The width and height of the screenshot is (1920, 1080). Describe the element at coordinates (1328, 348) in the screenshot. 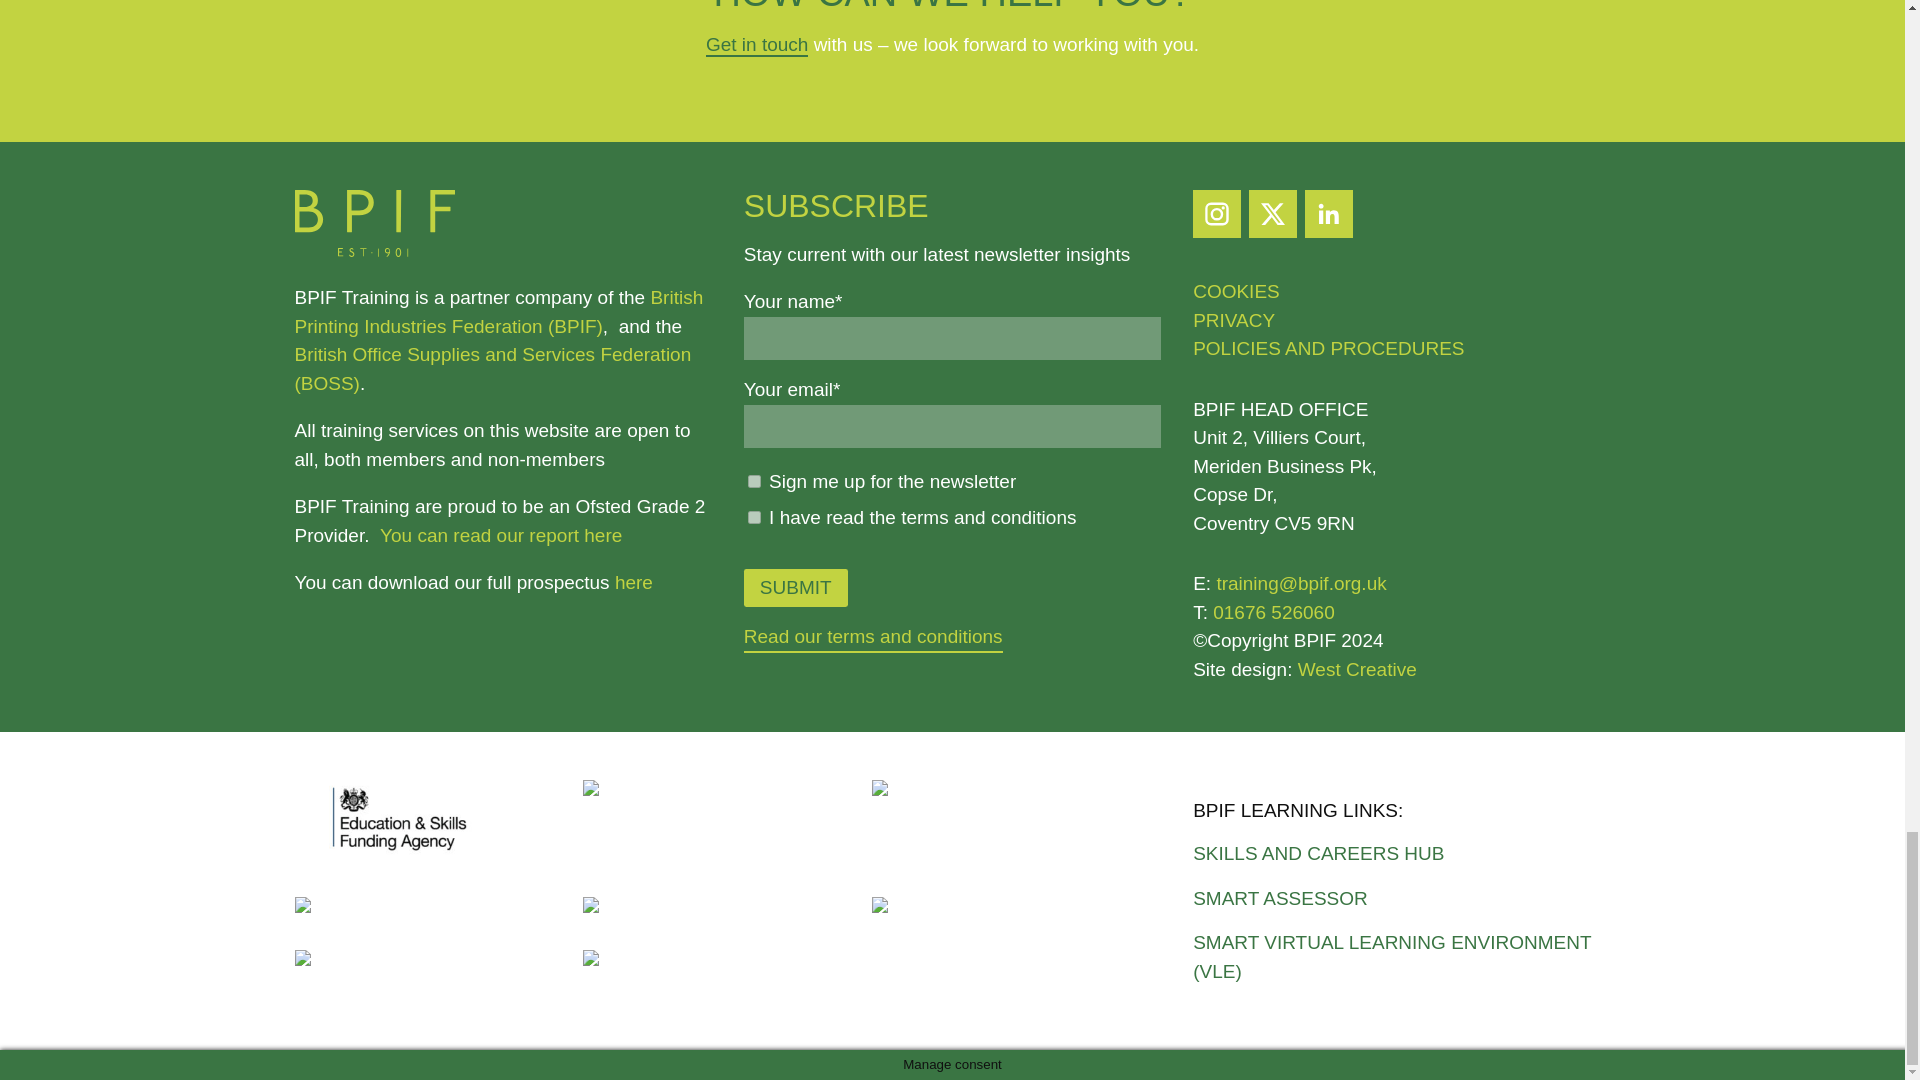

I see `POLICIES AND PROCEDURES` at that location.